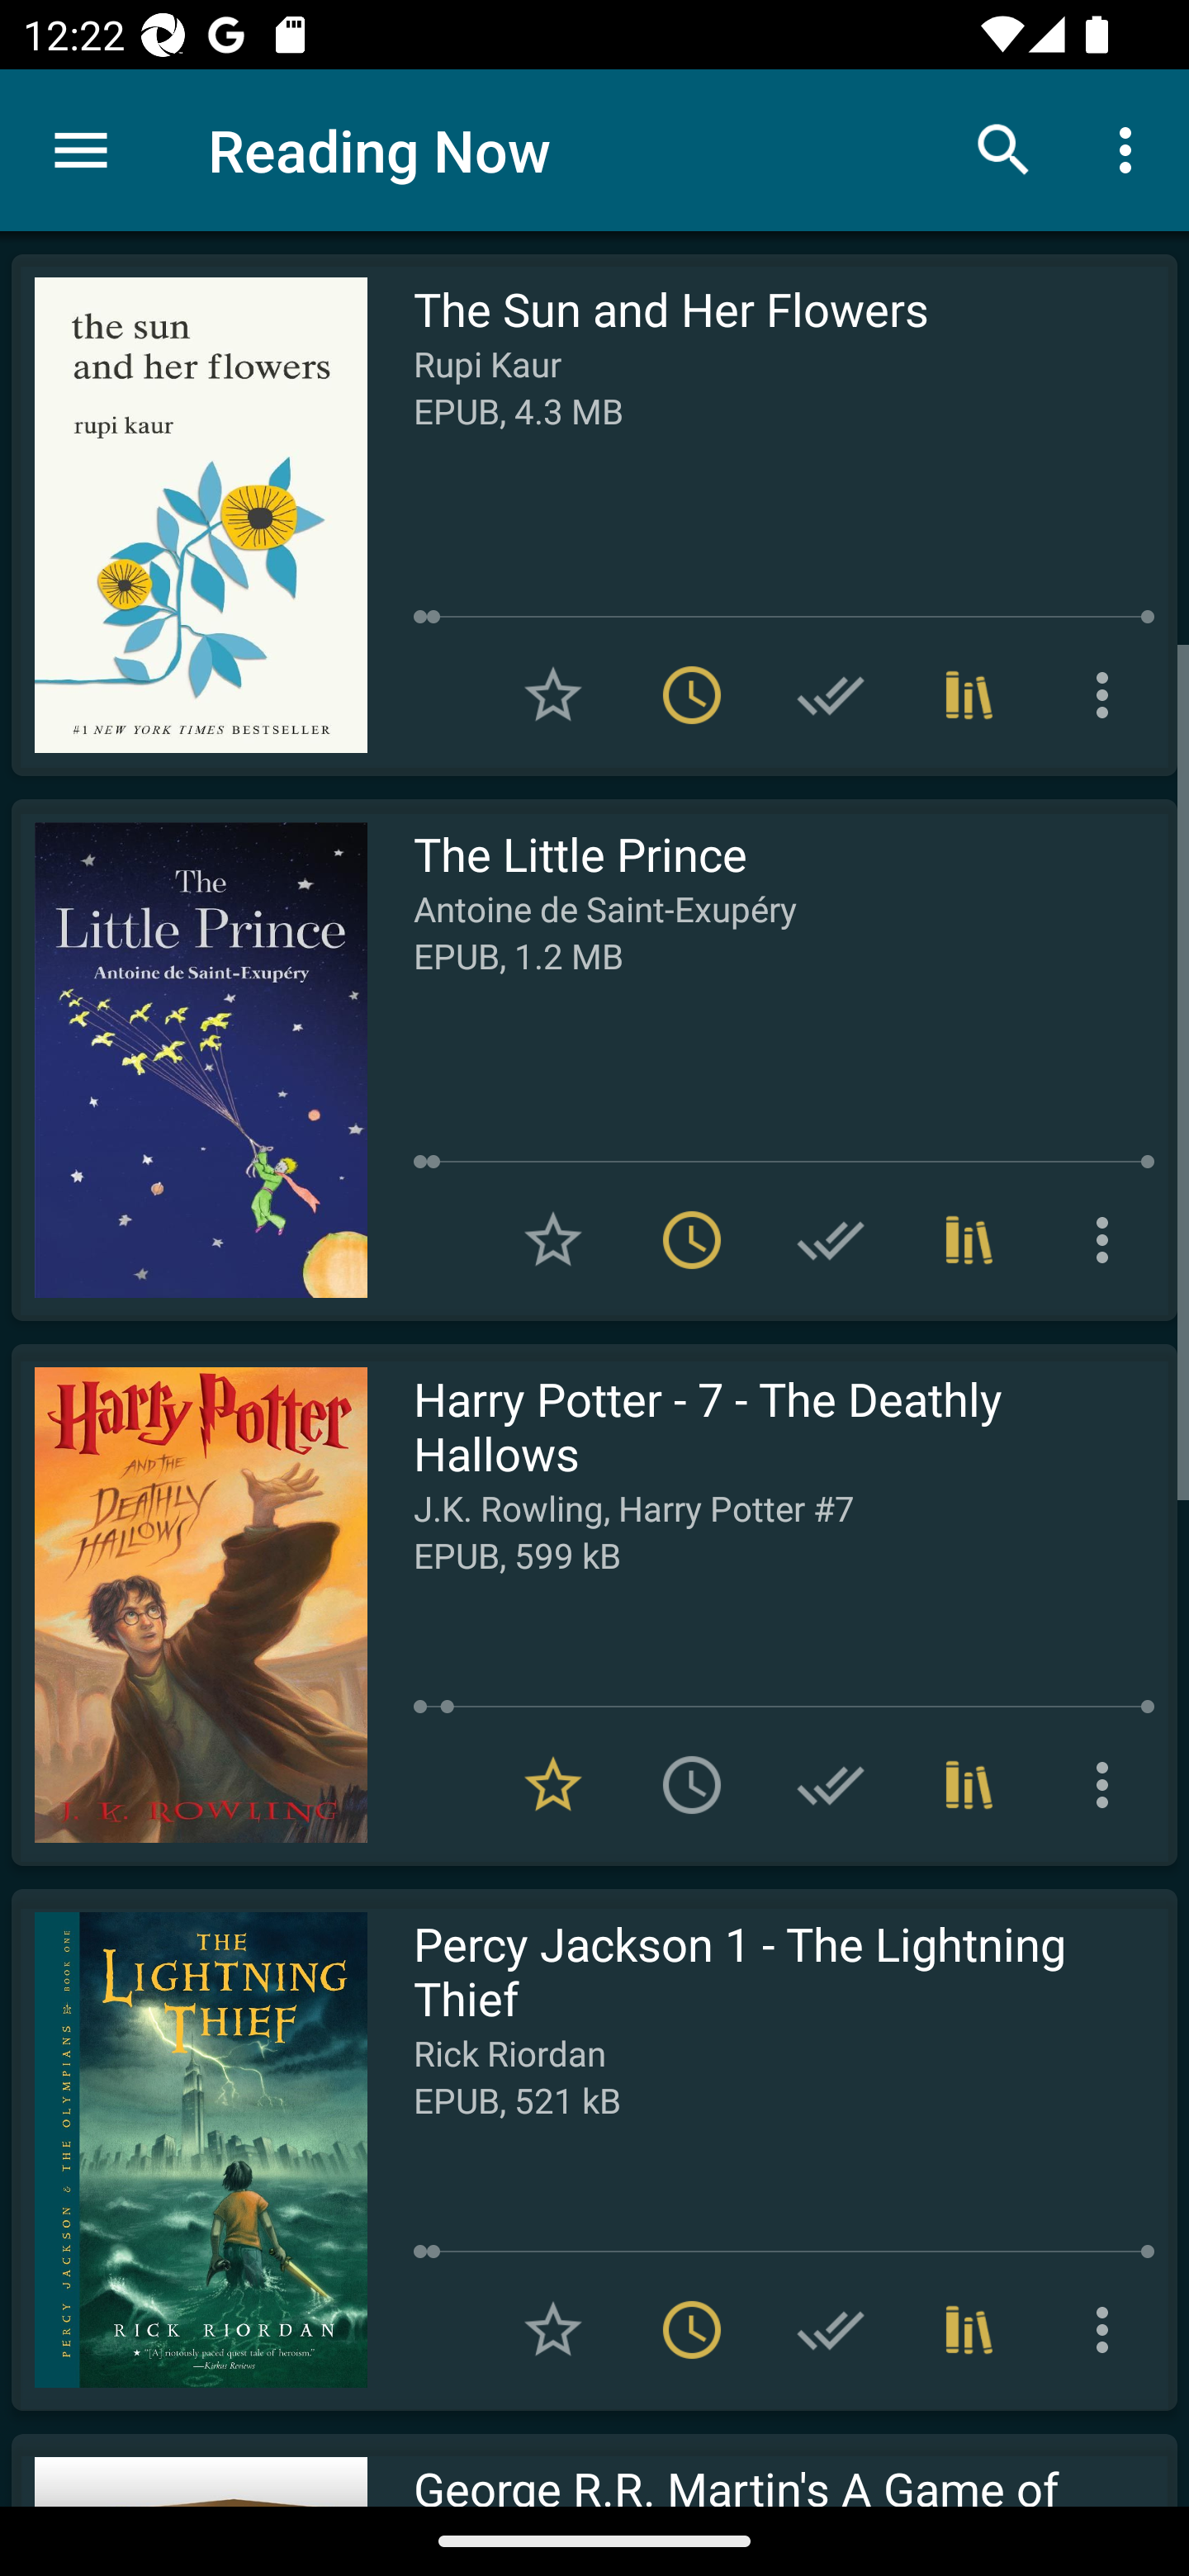 This screenshot has height=2576, width=1189. Describe the element at coordinates (831, 1785) in the screenshot. I see `Add to Have read` at that location.